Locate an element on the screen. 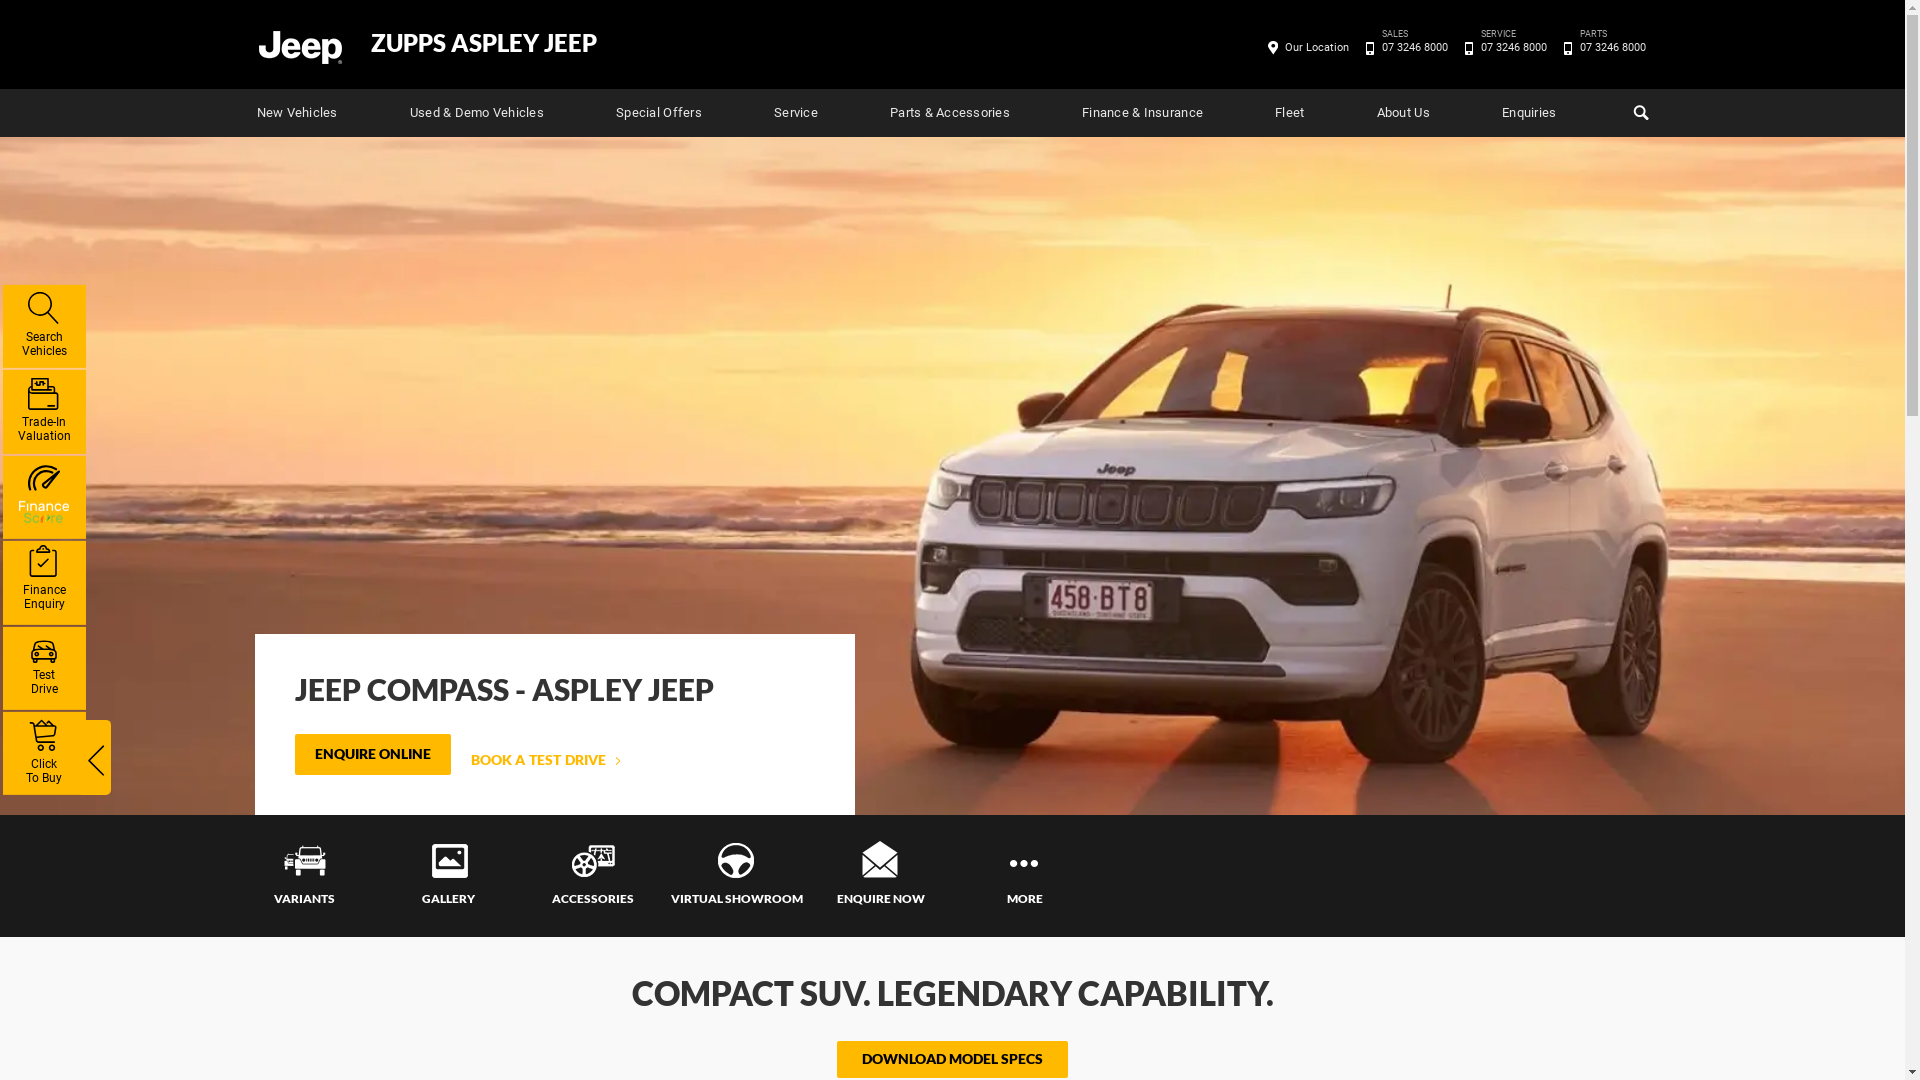  Our Location is located at coordinates (1317, 48).